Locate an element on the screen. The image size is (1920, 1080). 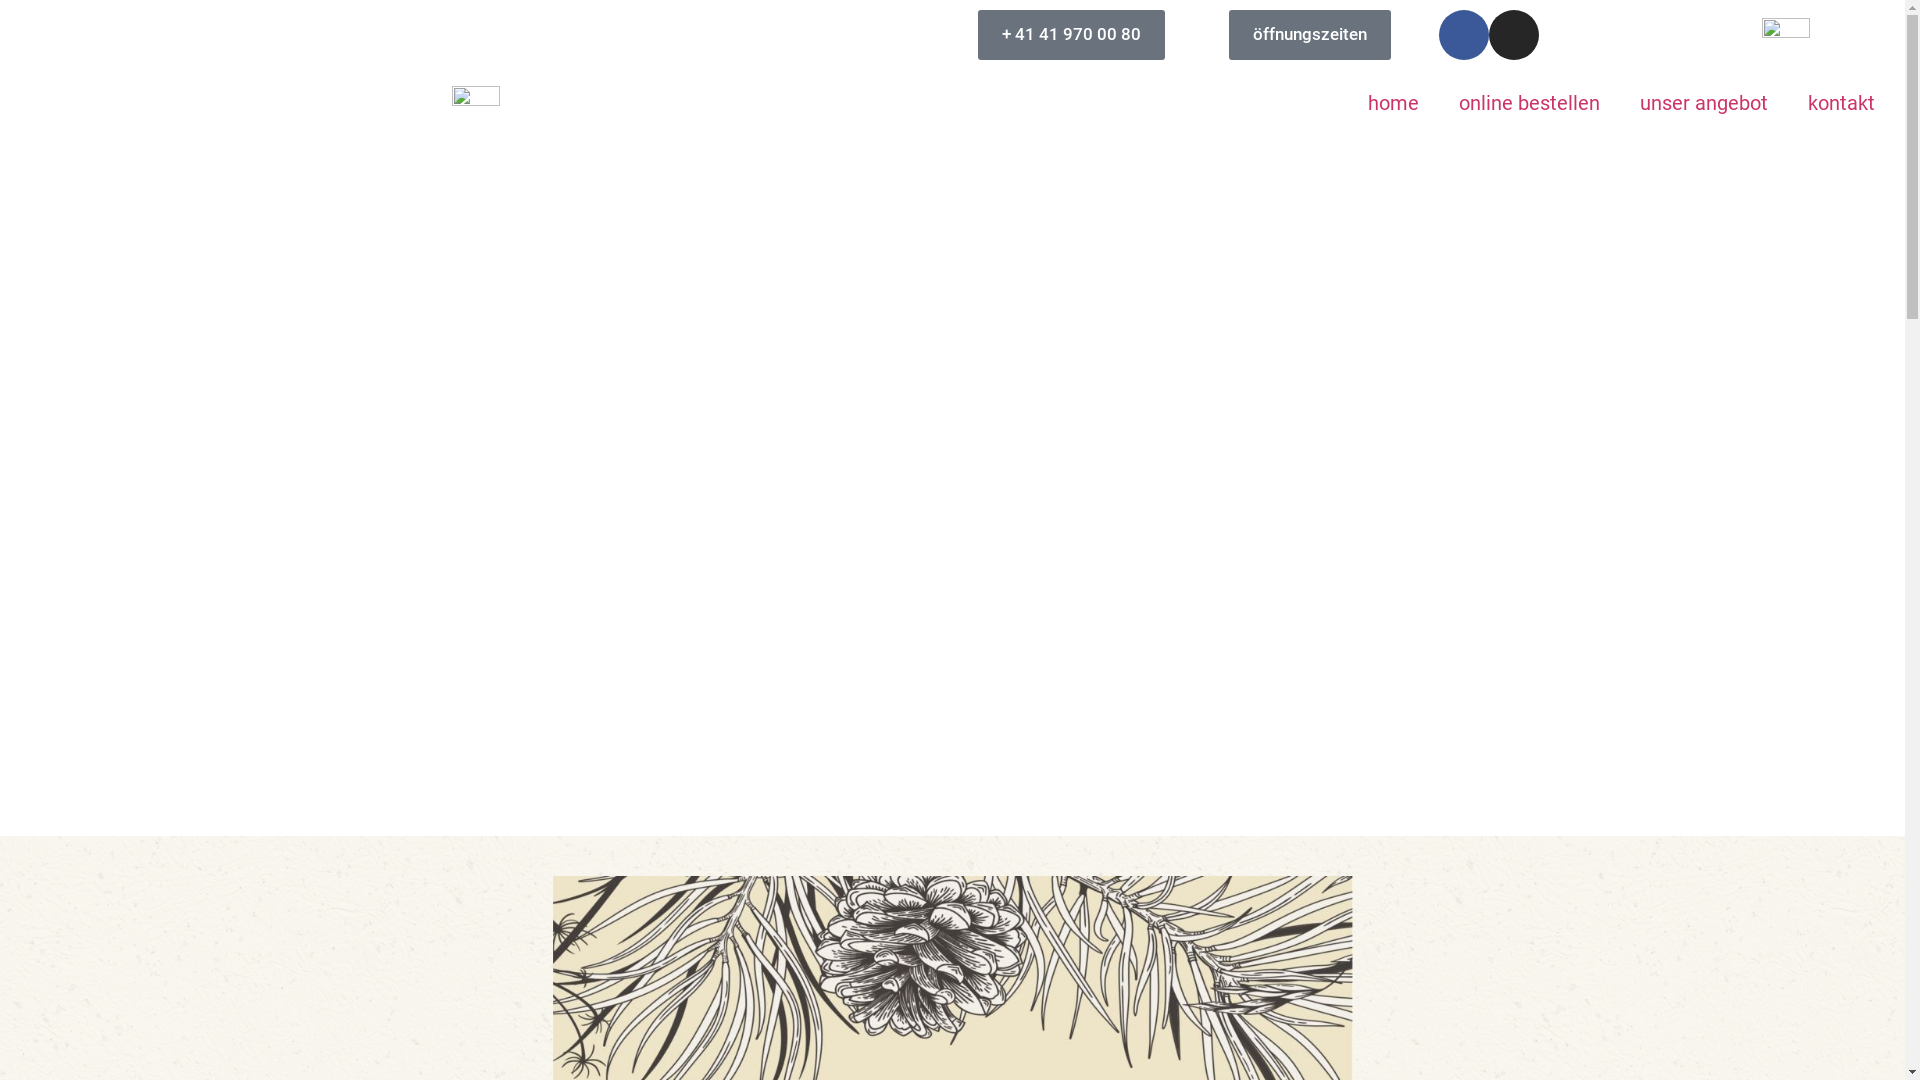
home is located at coordinates (1394, 103).